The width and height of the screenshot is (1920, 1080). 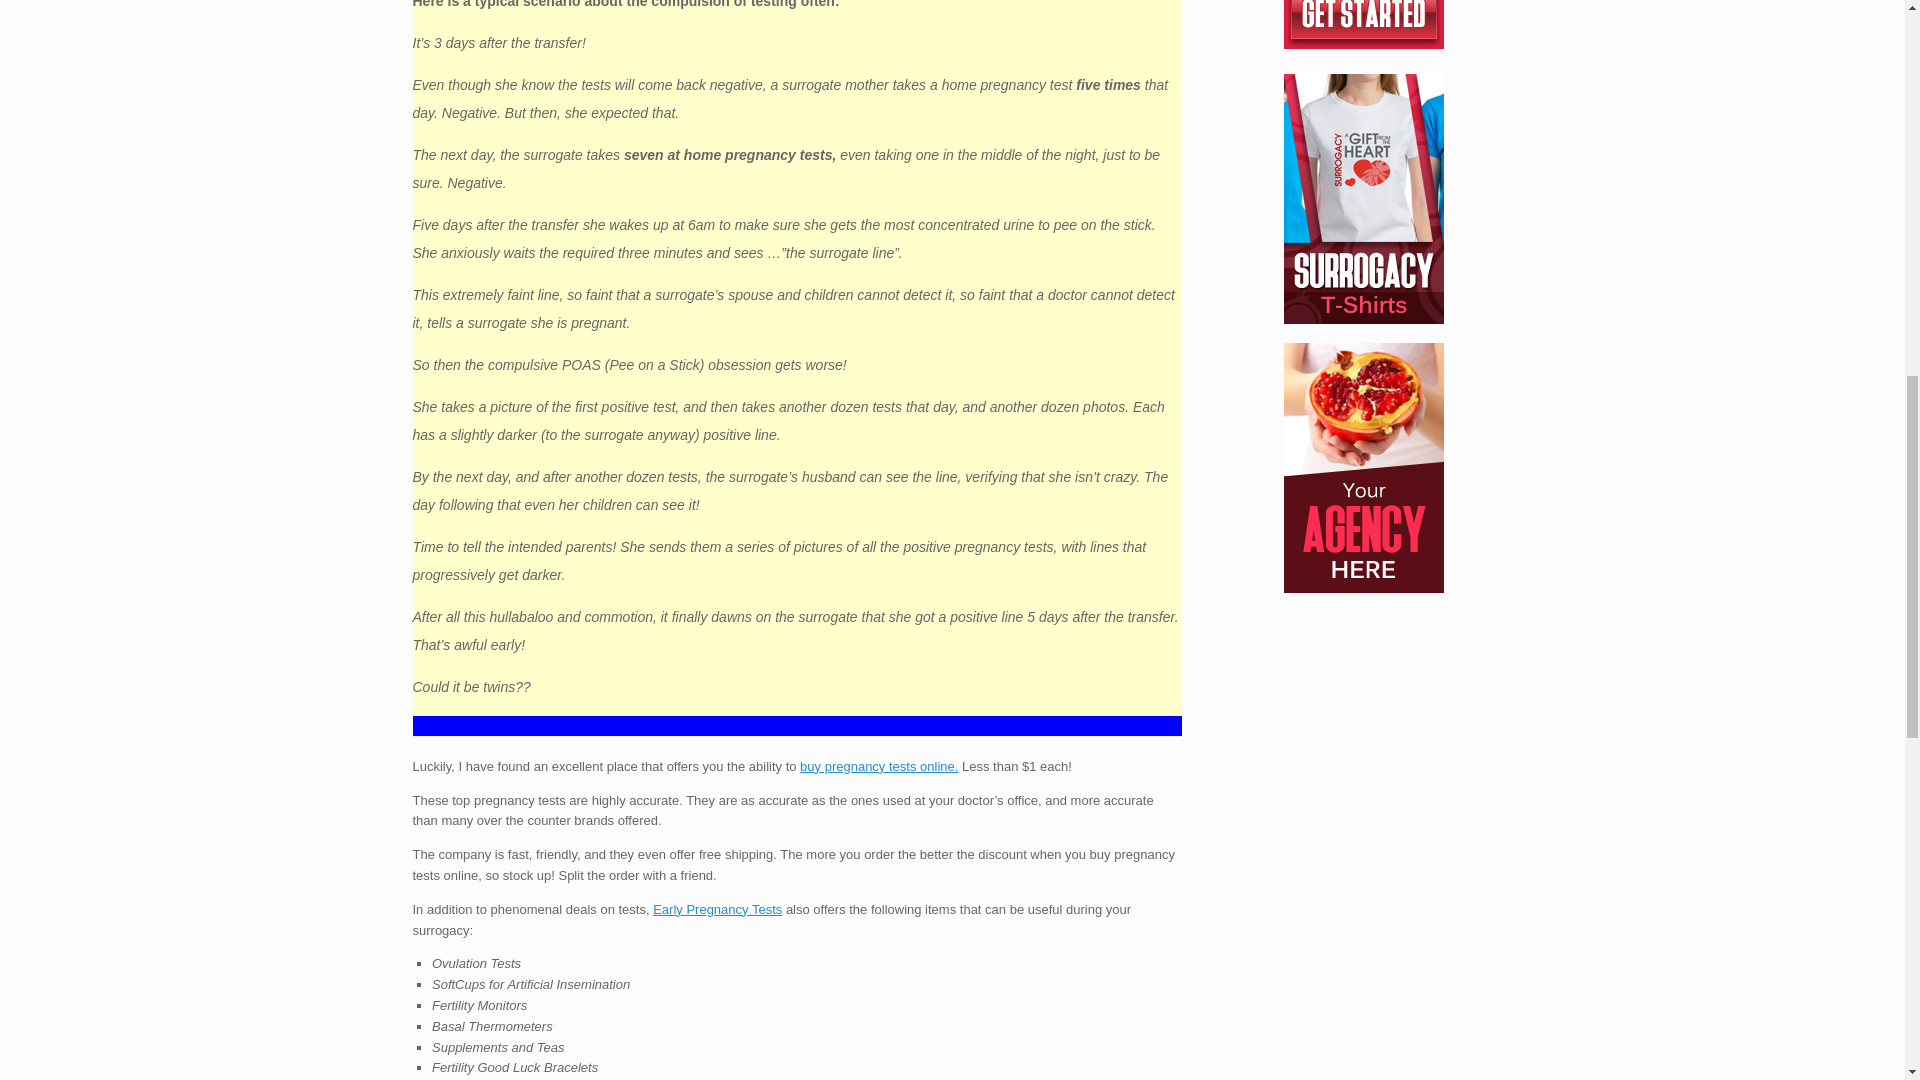 I want to click on Surrogacy T-Shirts, so click(x=1364, y=199).